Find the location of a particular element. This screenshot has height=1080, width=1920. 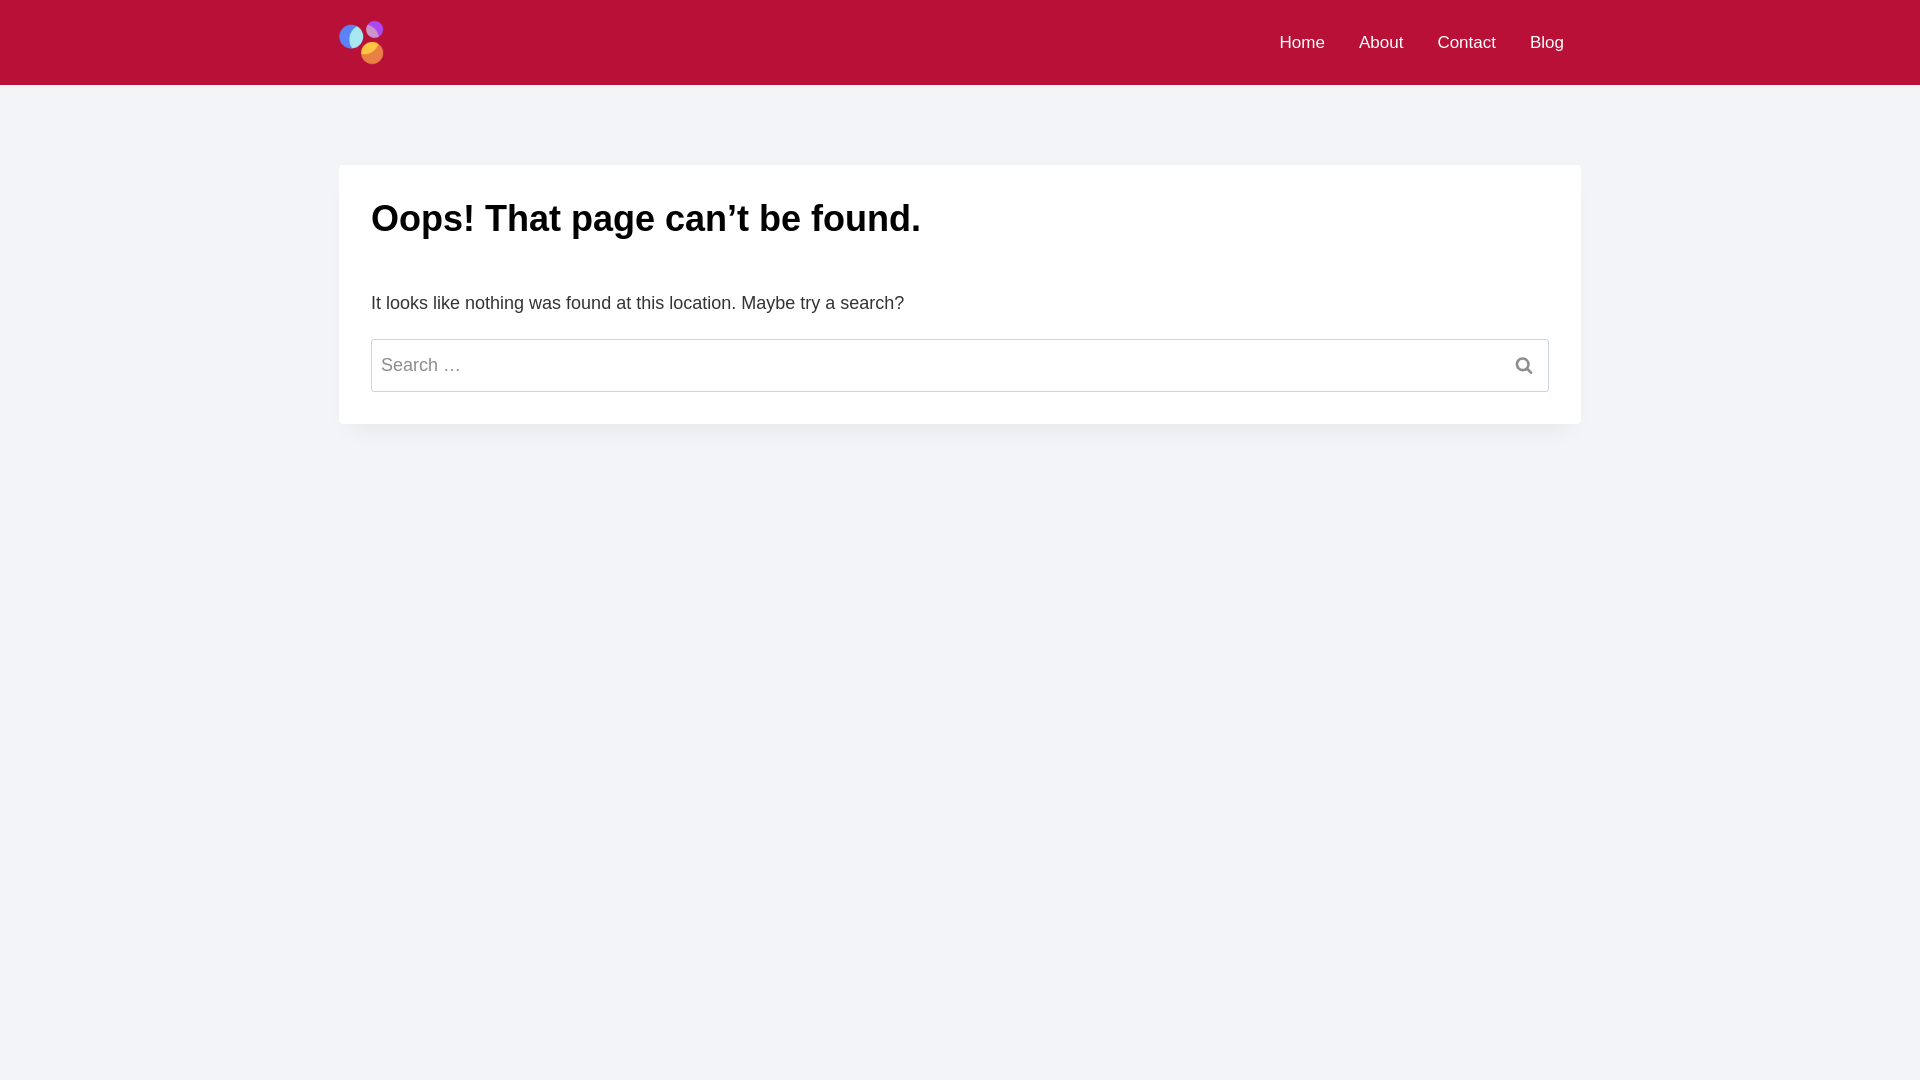

Search is located at coordinates (1524, 364).